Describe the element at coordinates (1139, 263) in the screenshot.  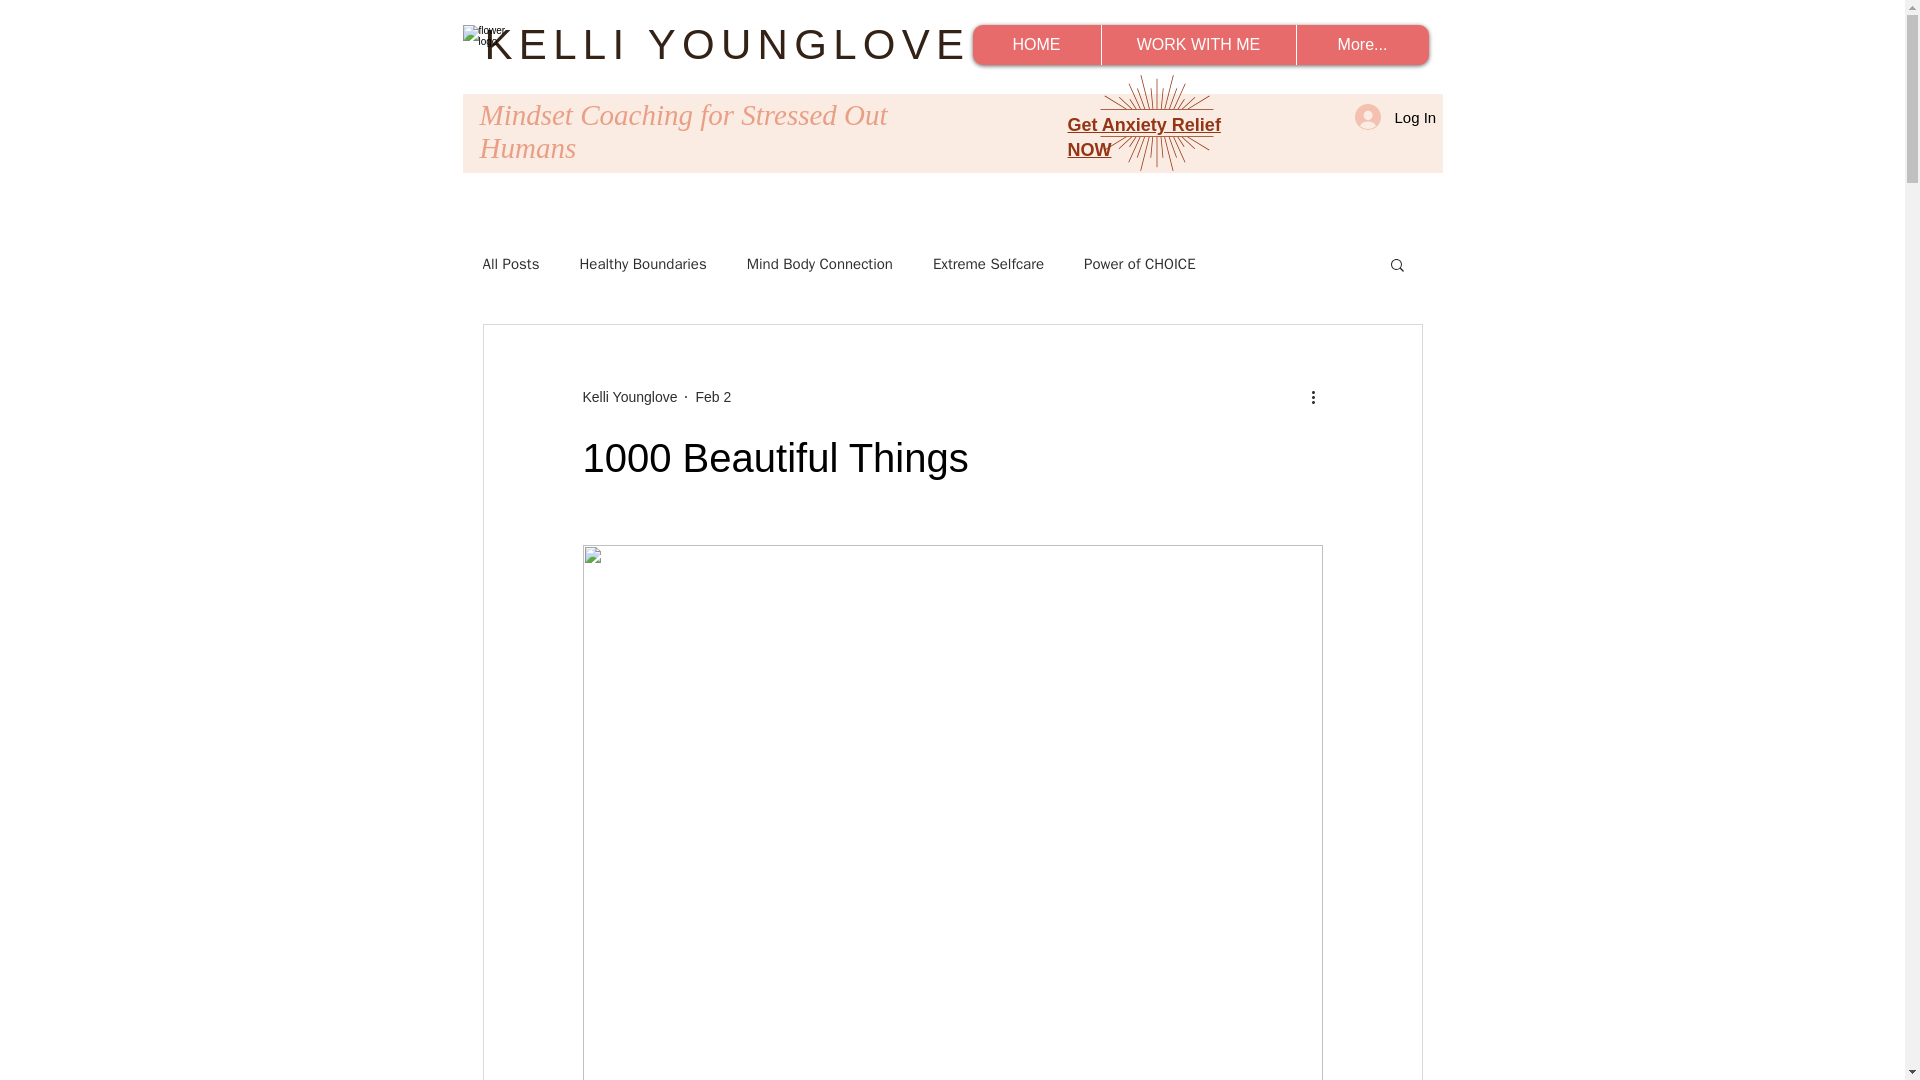
I see `Power of CHOICE` at that location.